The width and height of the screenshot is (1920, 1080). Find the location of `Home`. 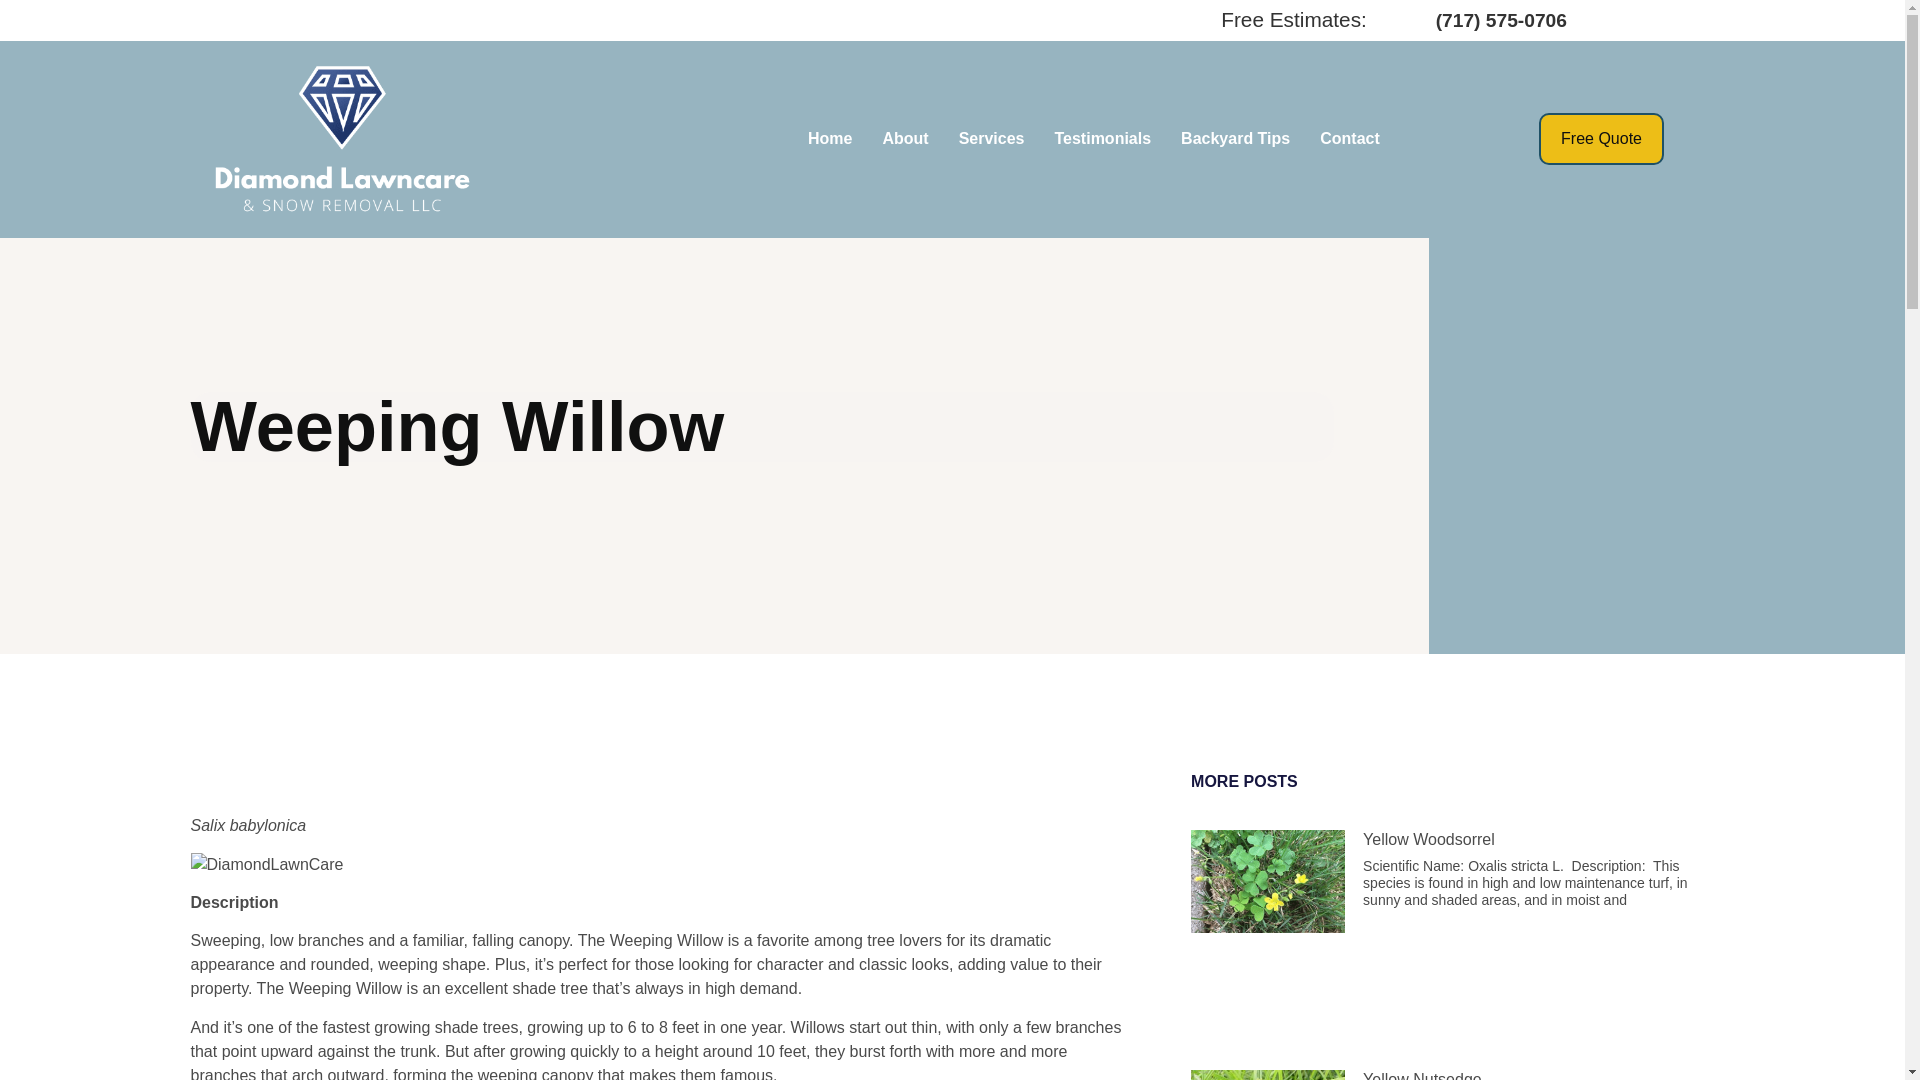

Home is located at coordinates (830, 138).